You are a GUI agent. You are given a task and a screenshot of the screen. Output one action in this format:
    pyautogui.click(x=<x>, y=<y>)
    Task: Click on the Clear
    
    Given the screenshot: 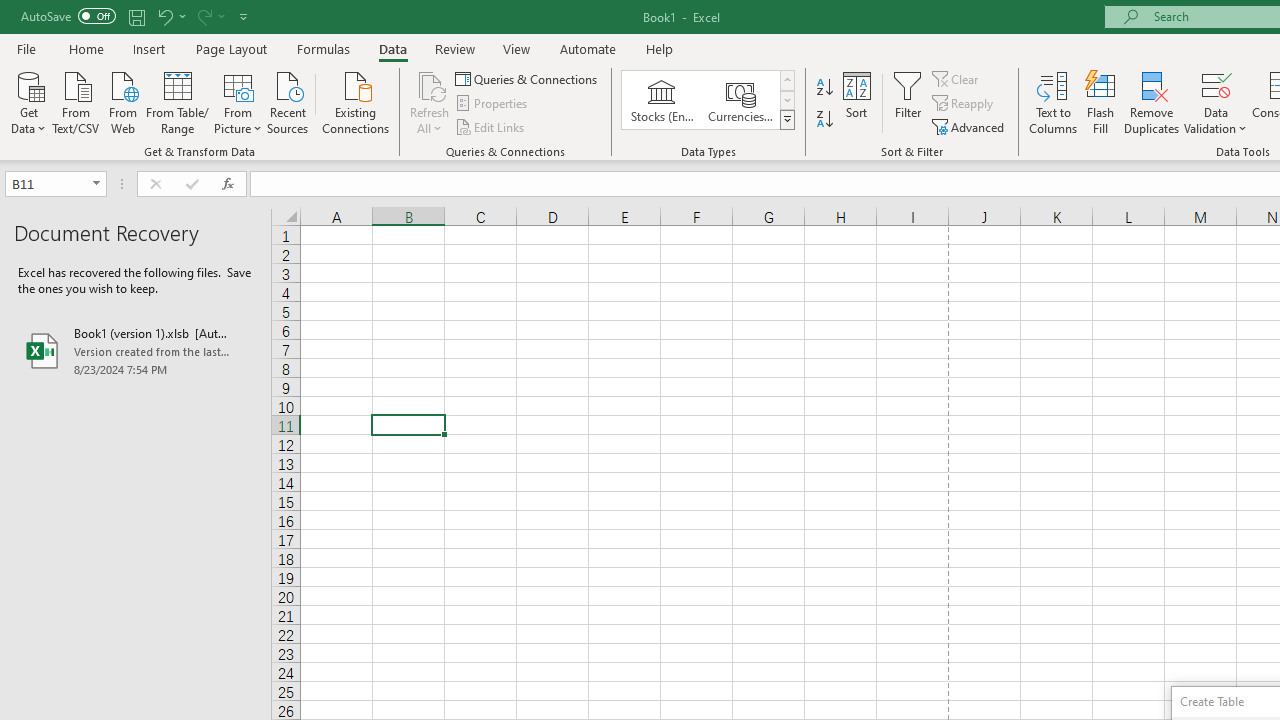 What is the action you would take?
    pyautogui.click(x=957, y=78)
    